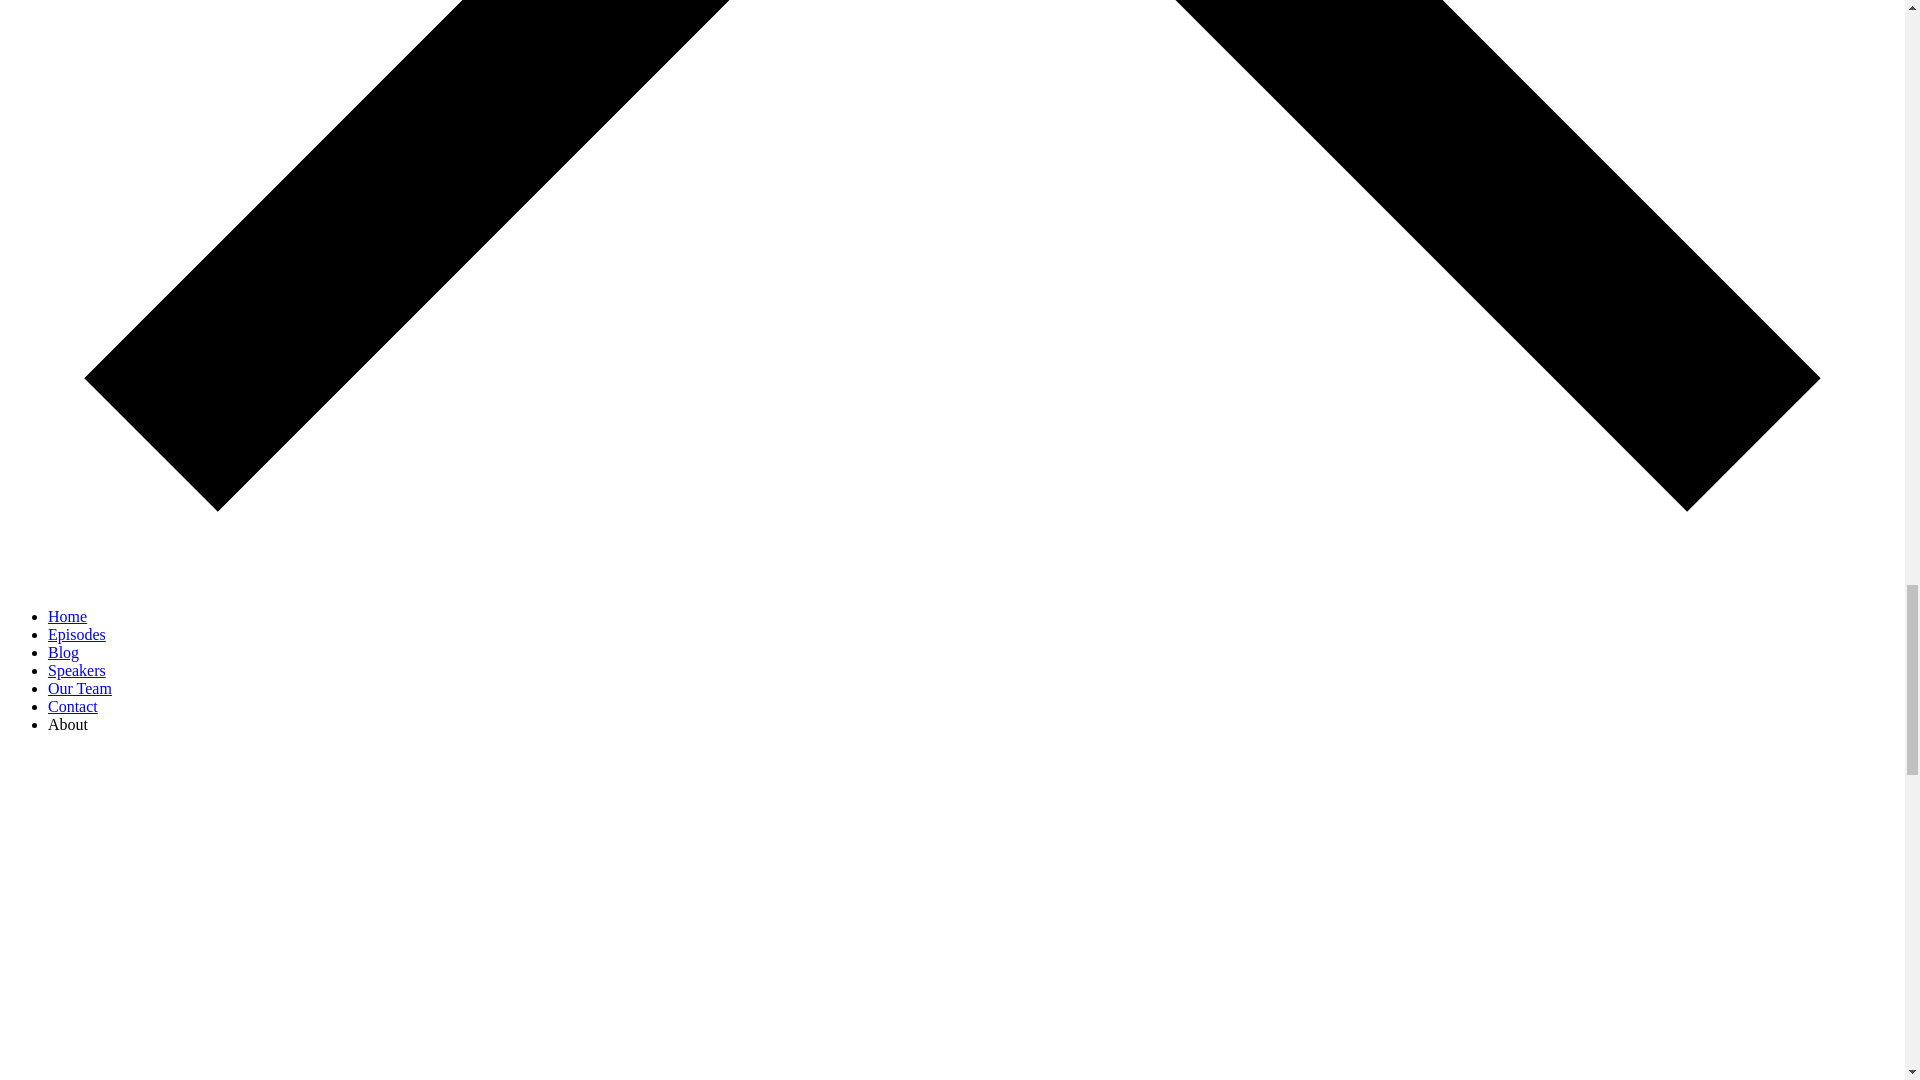  What do you see at coordinates (67, 616) in the screenshot?
I see `Home` at bounding box center [67, 616].